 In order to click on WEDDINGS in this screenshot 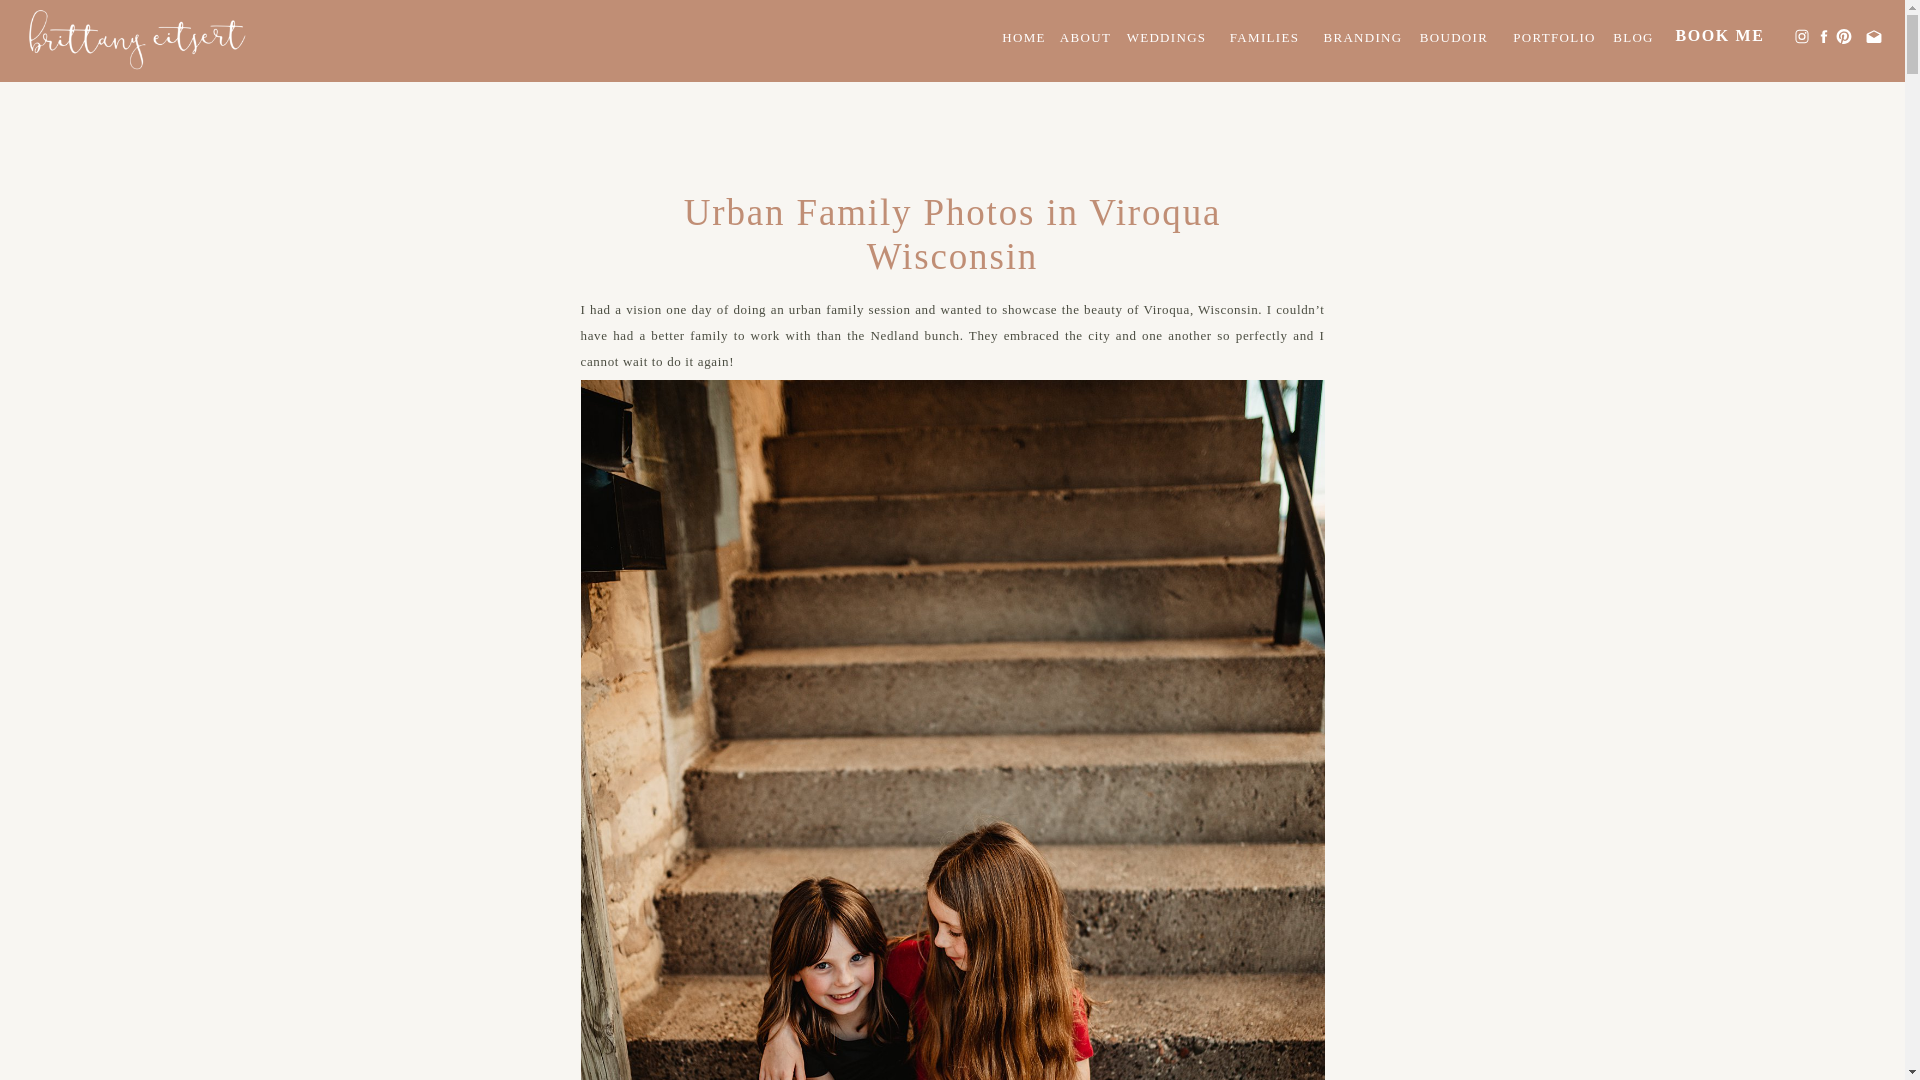, I will do `click(1166, 40)`.